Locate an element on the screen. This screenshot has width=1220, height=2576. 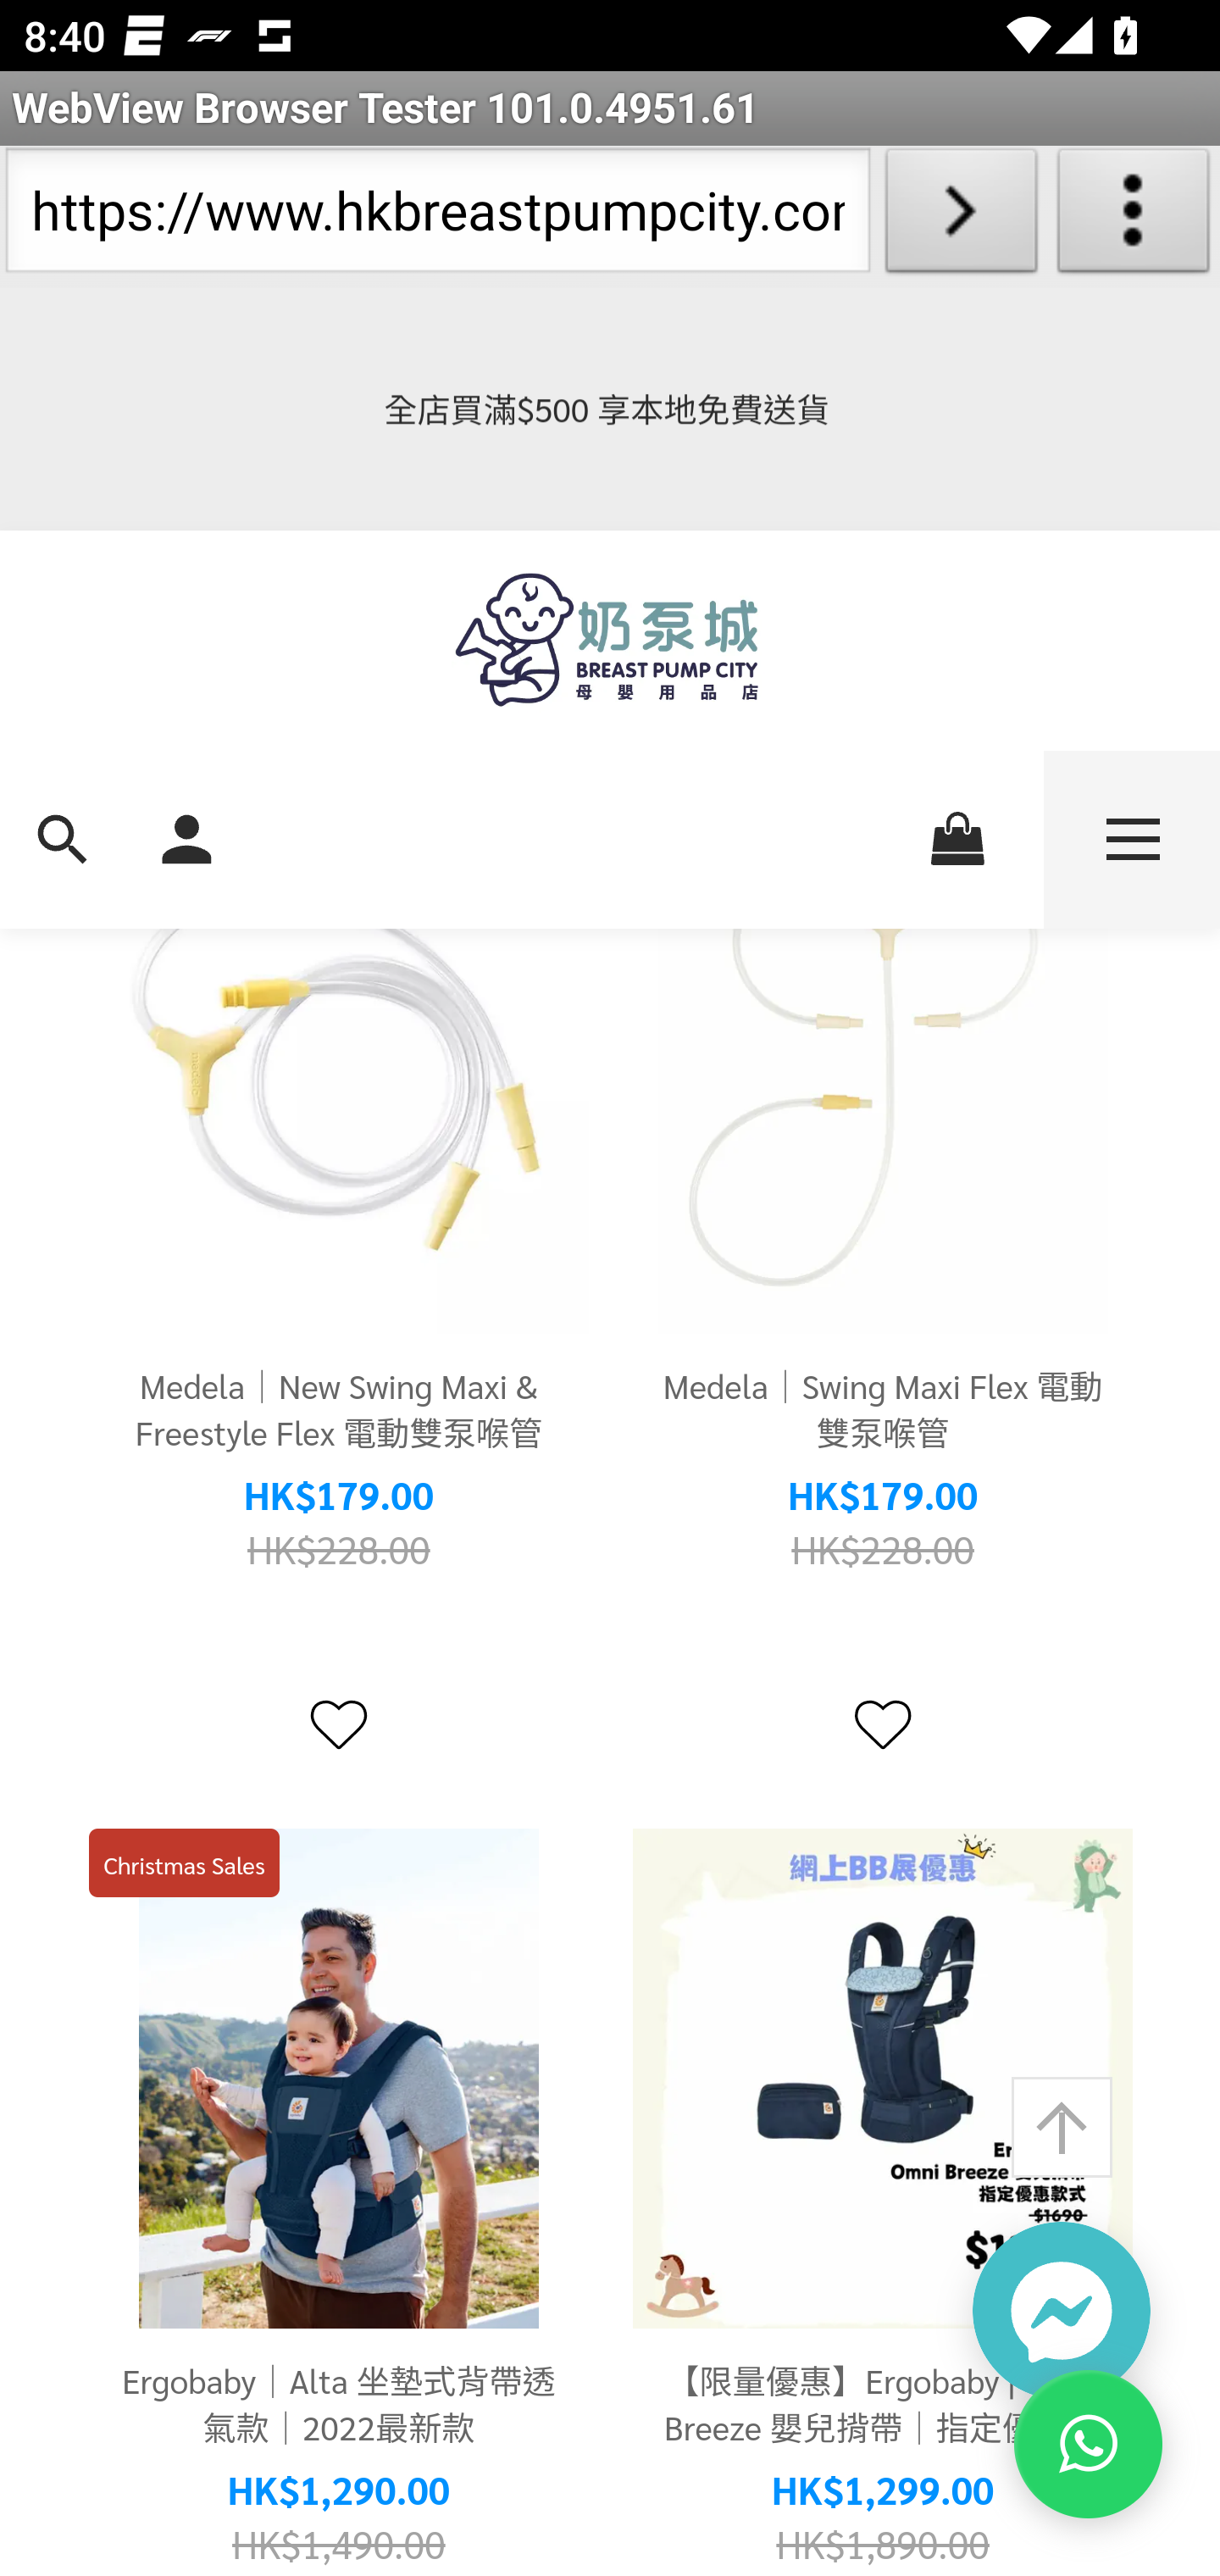
HK$179.00 is located at coordinates (883, 1496).